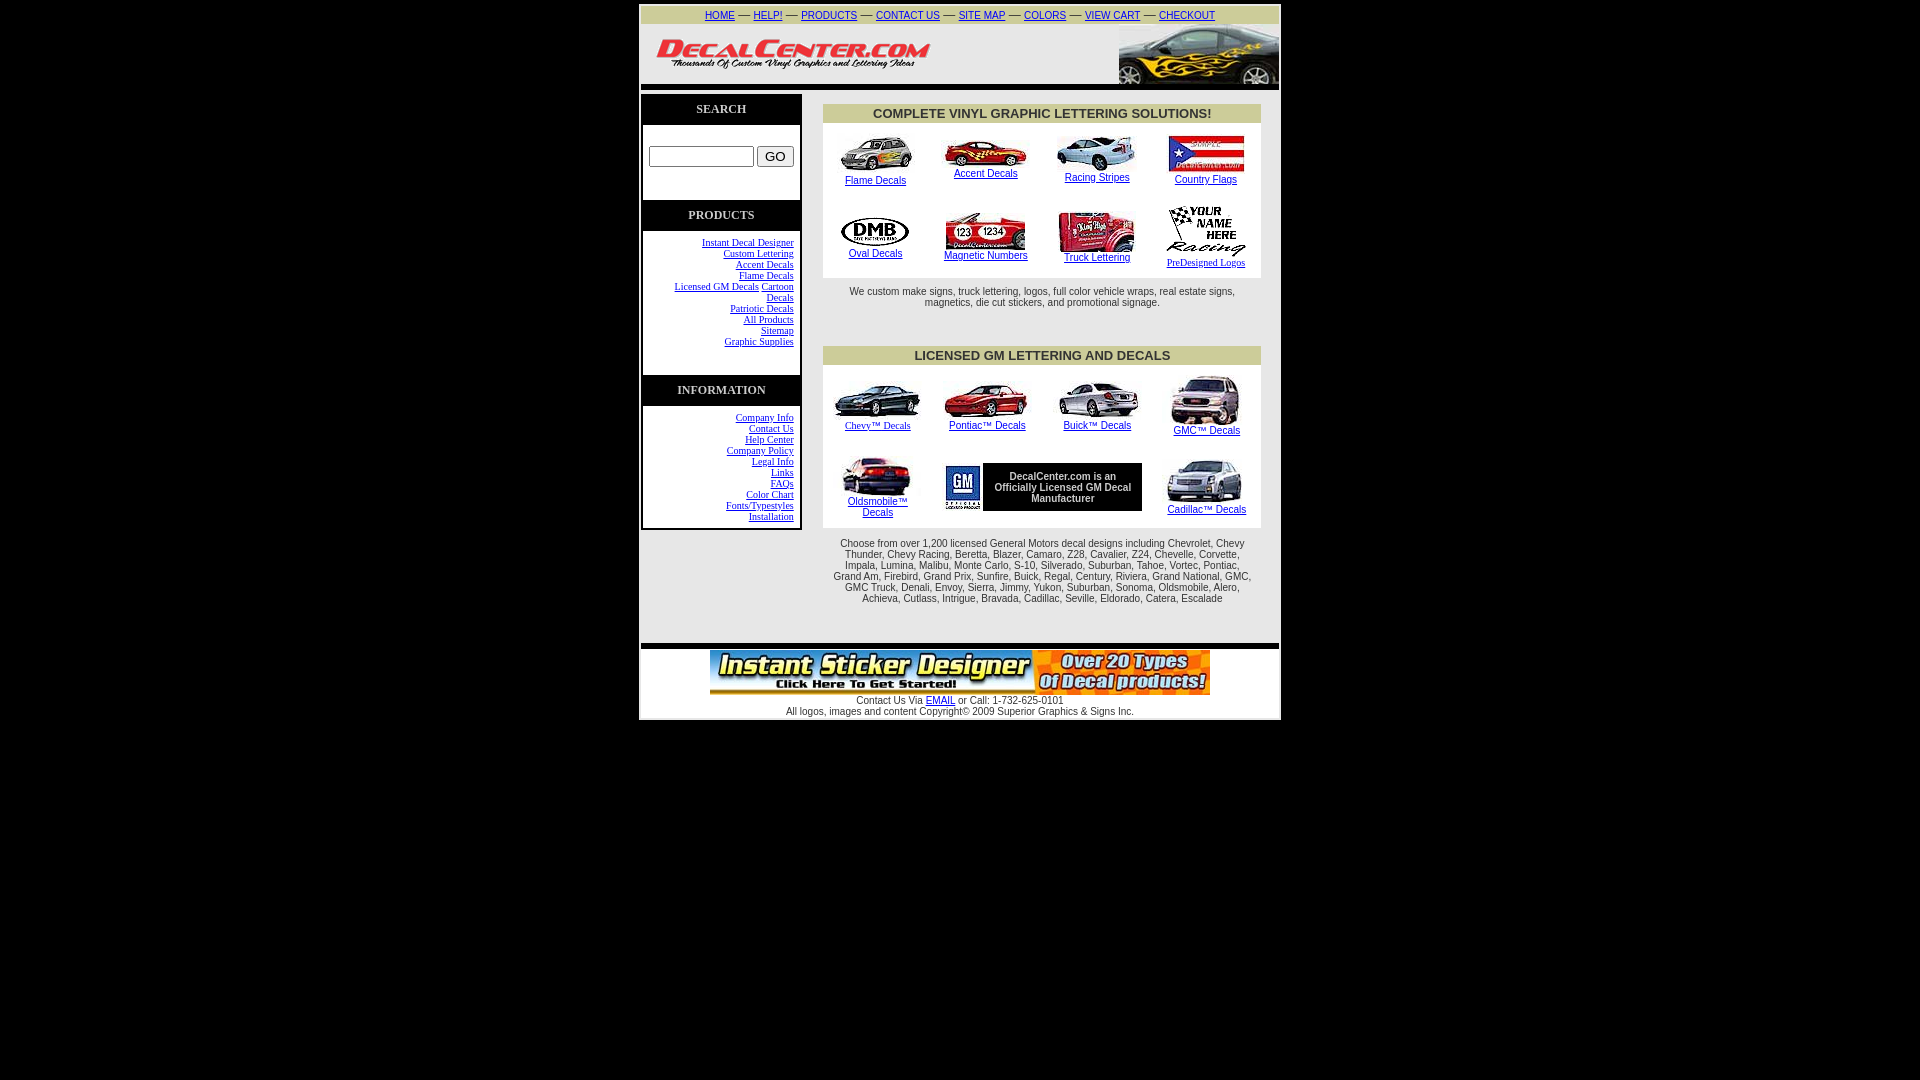  Describe the element at coordinates (762, 308) in the screenshot. I see `Patriotic Decals` at that location.